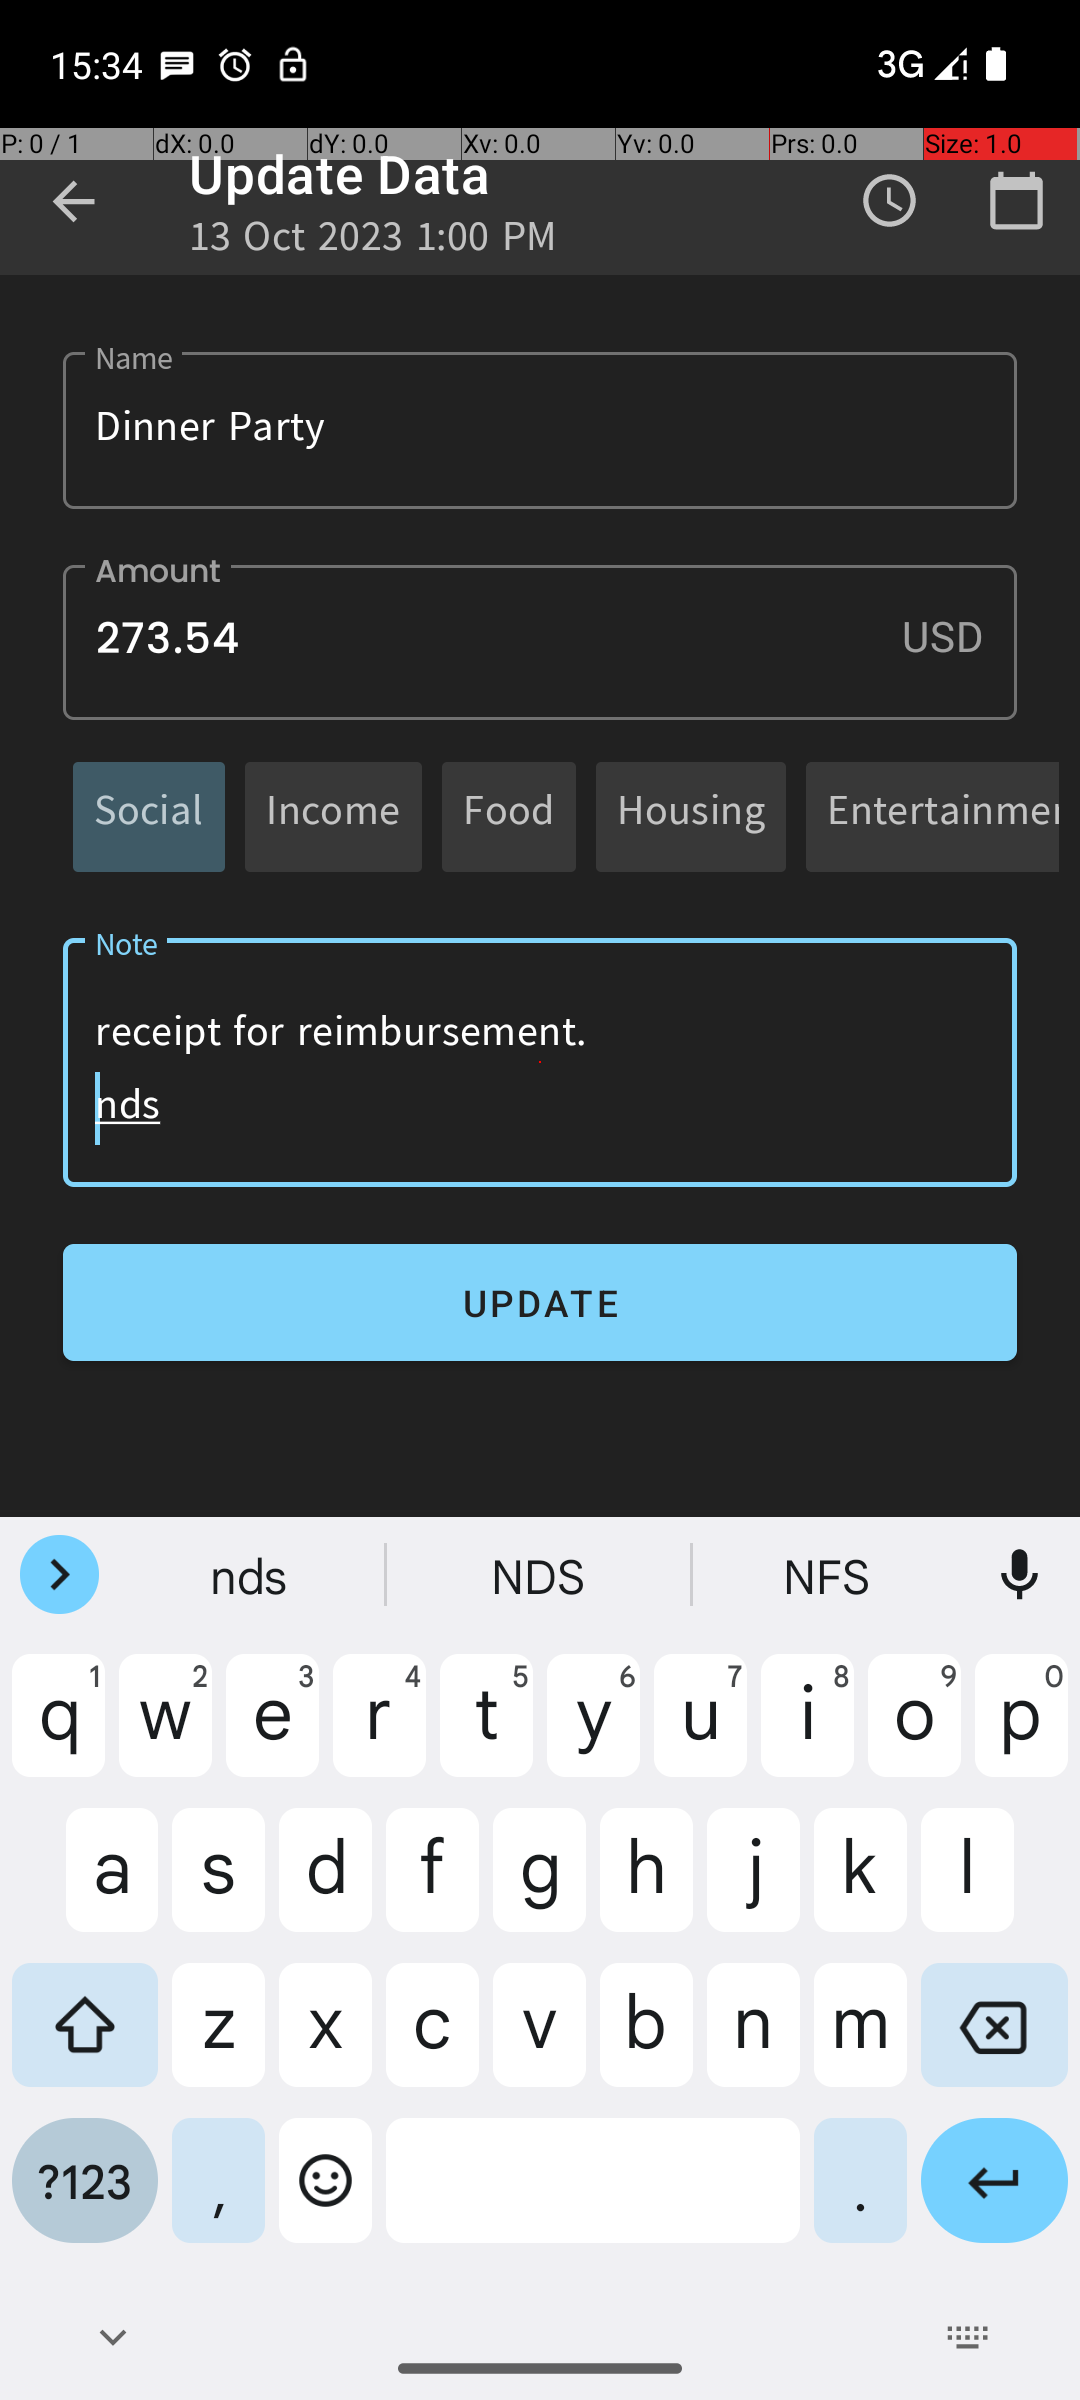 The height and width of the screenshot is (2400, 1080). What do you see at coordinates (540, 1062) in the screenshot?
I see `Remember to transfer fuMake sure to save the receipt for reimbursement.
nds` at bounding box center [540, 1062].